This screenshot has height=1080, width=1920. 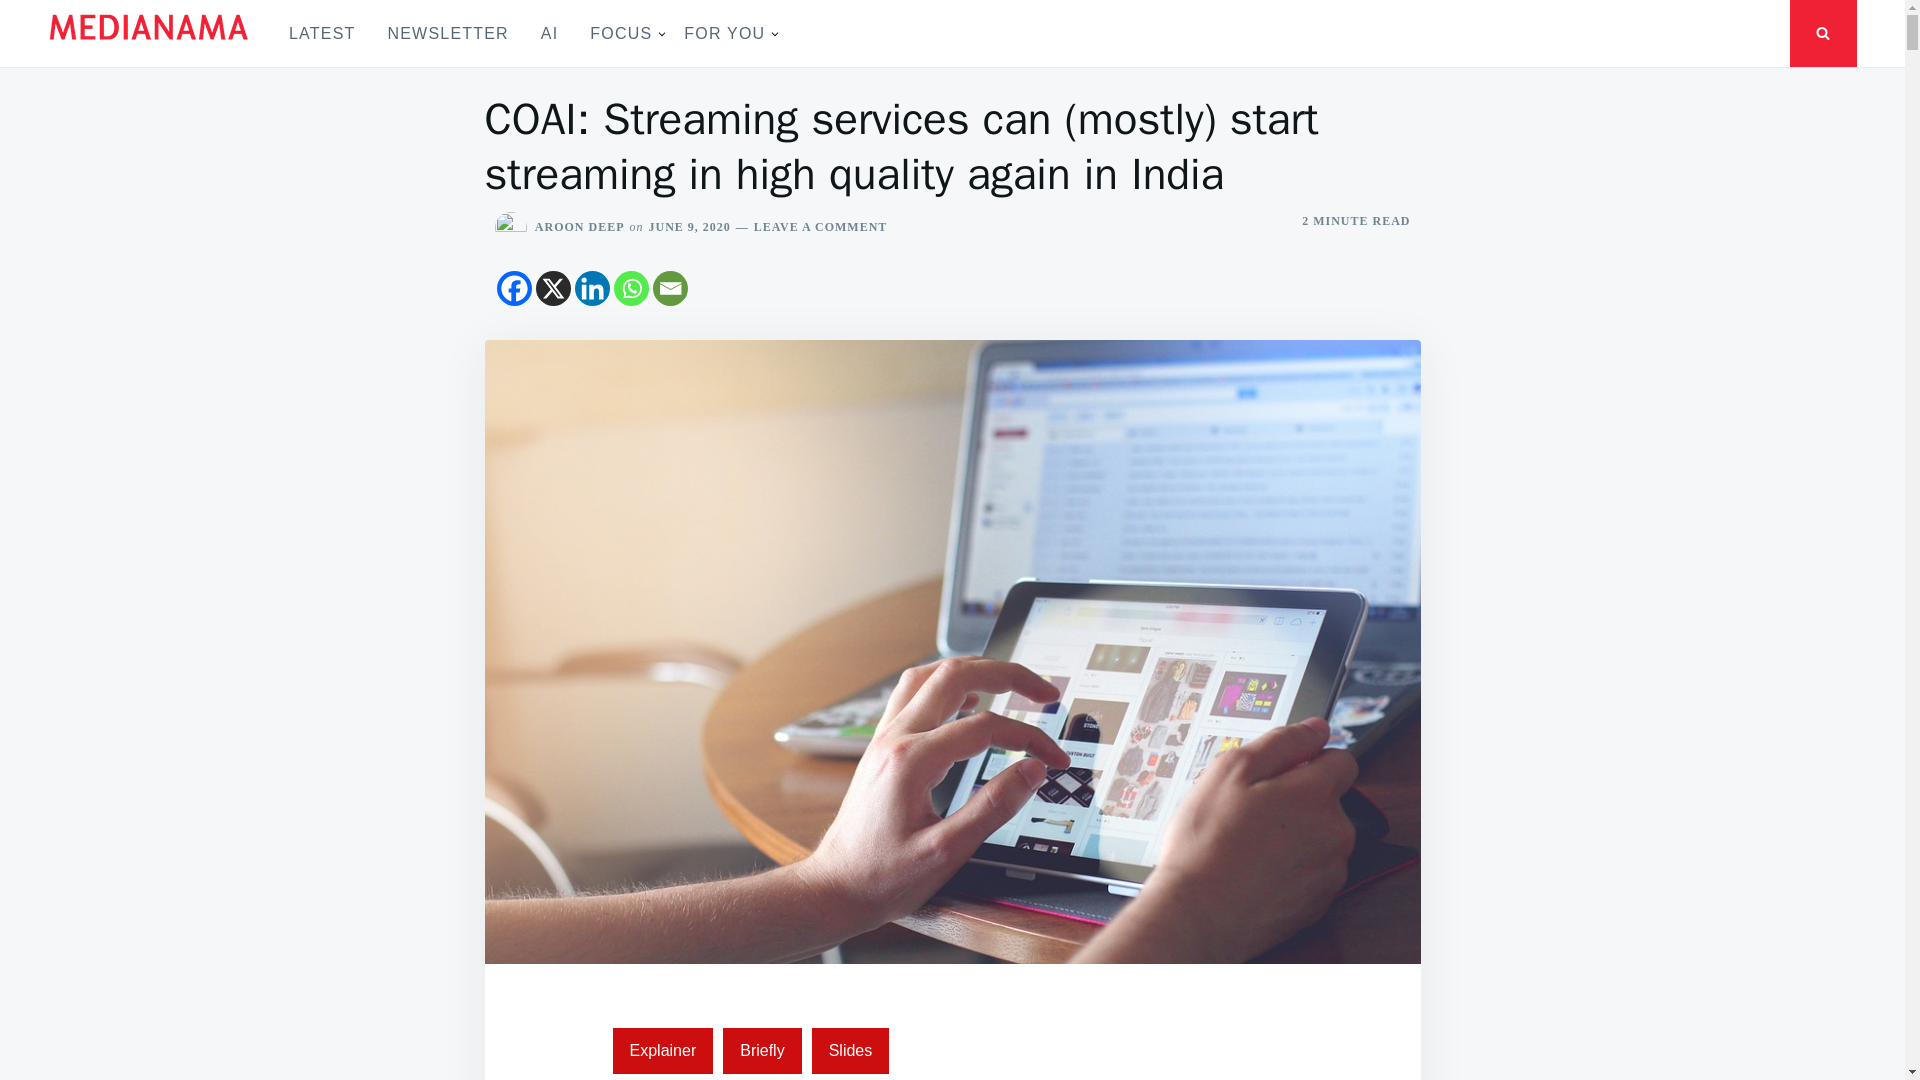 I want to click on MEDIANAMA, so click(x=126, y=73).